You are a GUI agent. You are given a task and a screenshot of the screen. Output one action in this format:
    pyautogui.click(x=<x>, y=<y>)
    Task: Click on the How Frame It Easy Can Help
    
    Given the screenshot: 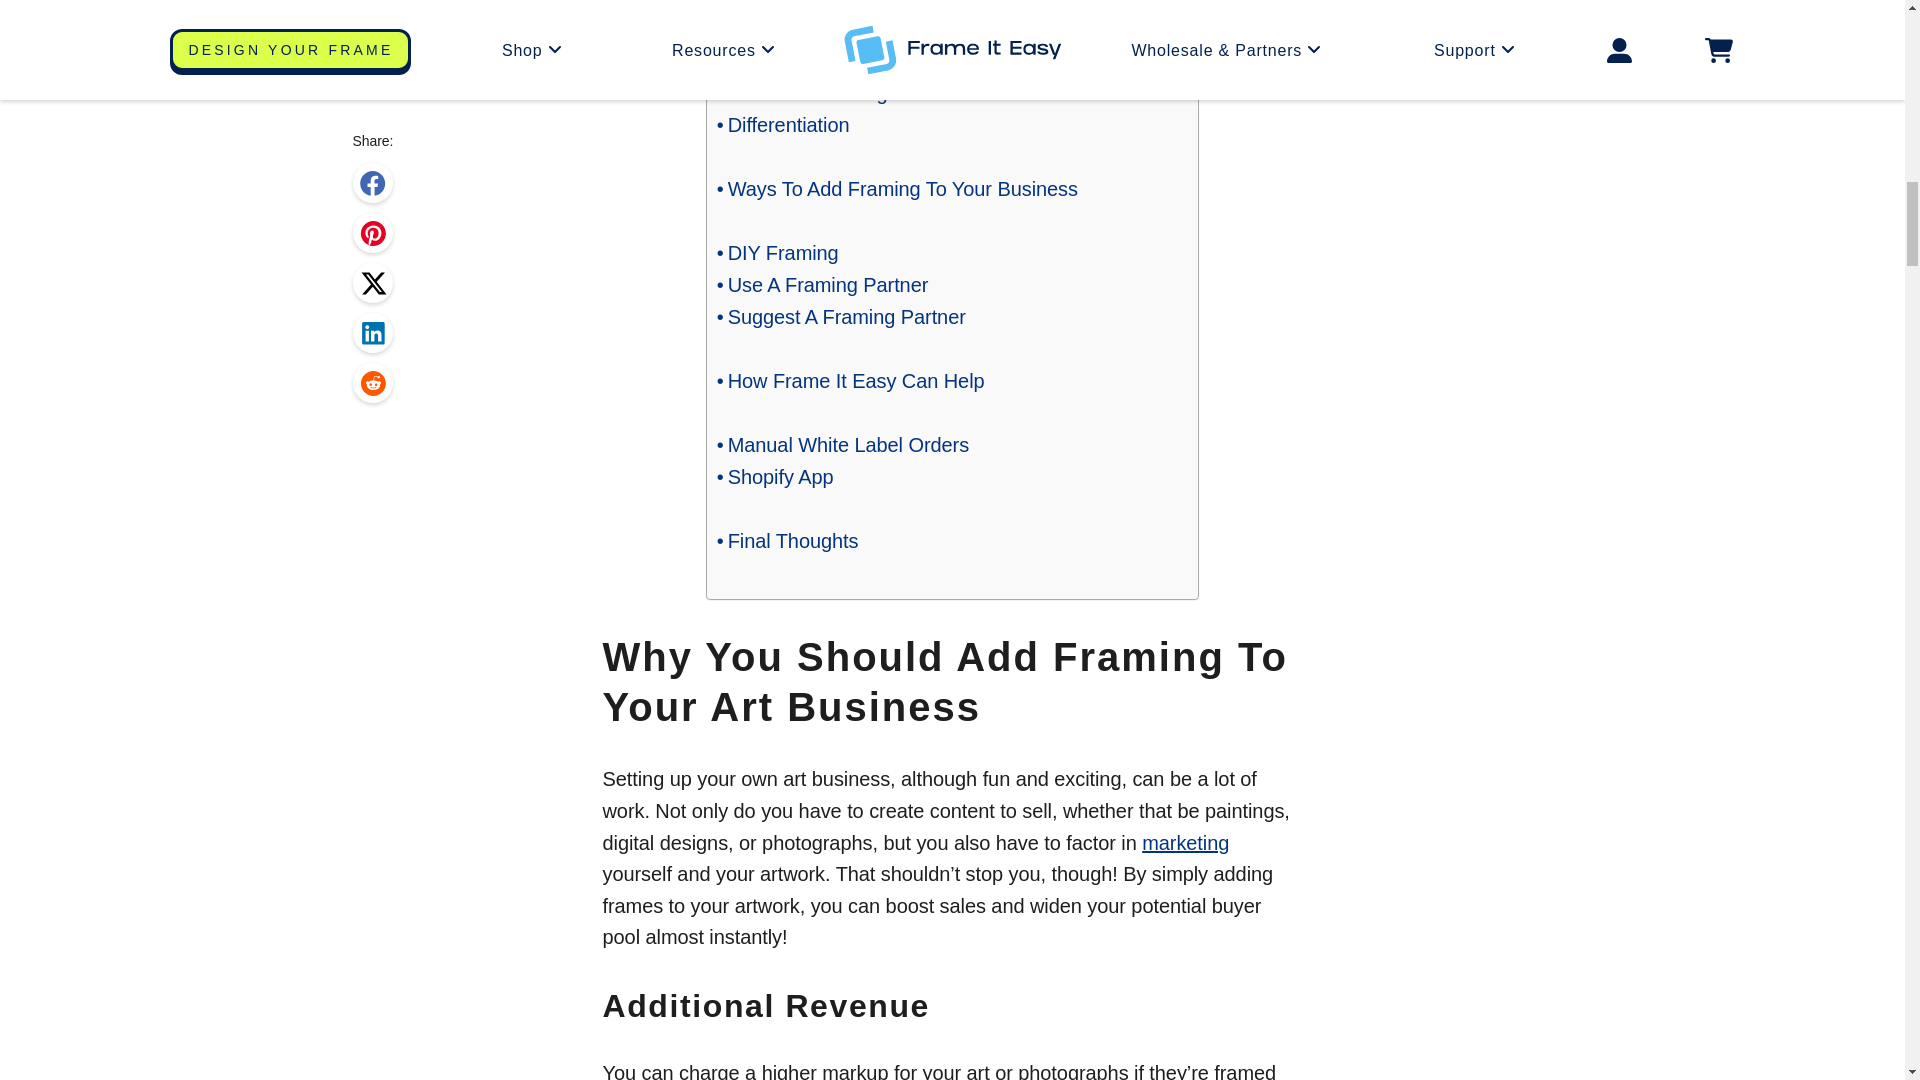 What is the action you would take?
    pyautogui.click(x=850, y=381)
    